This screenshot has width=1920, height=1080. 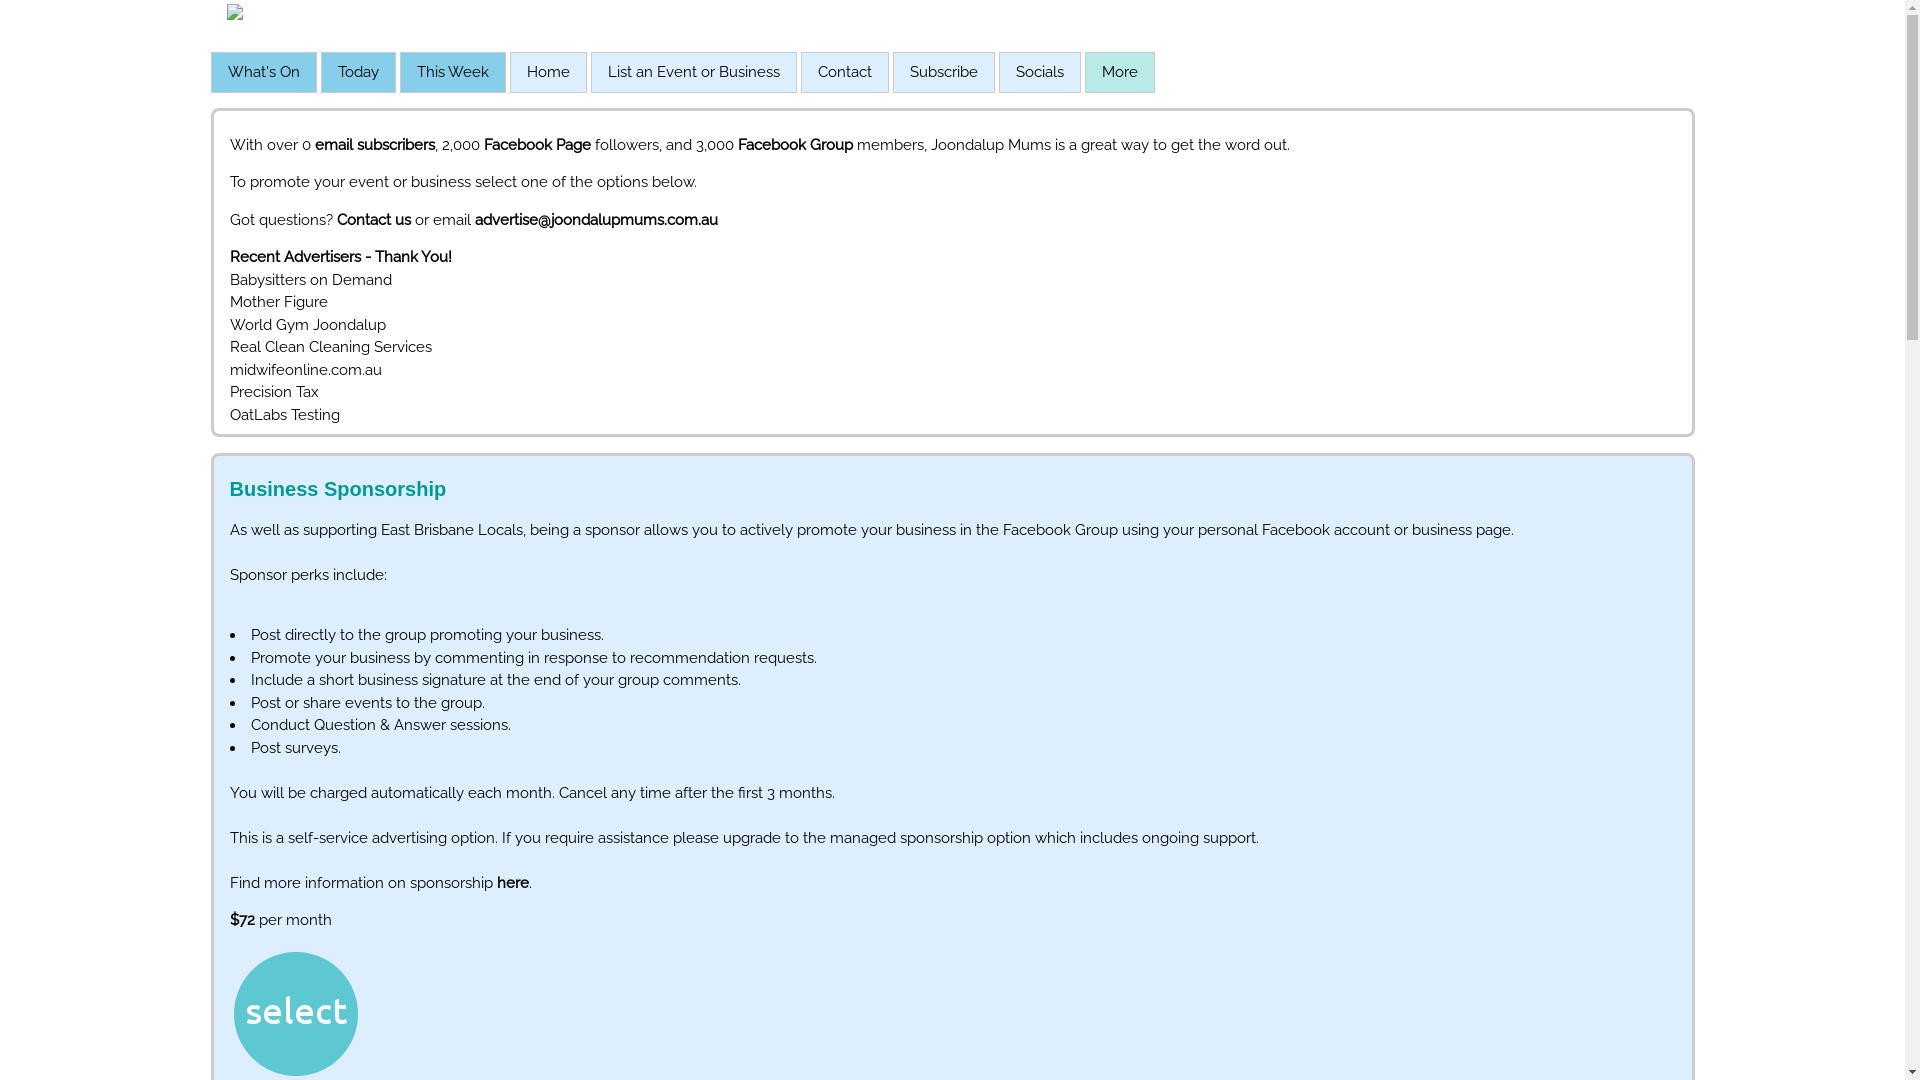 What do you see at coordinates (452, 72) in the screenshot?
I see `This Week` at bounding box center [452, 72].